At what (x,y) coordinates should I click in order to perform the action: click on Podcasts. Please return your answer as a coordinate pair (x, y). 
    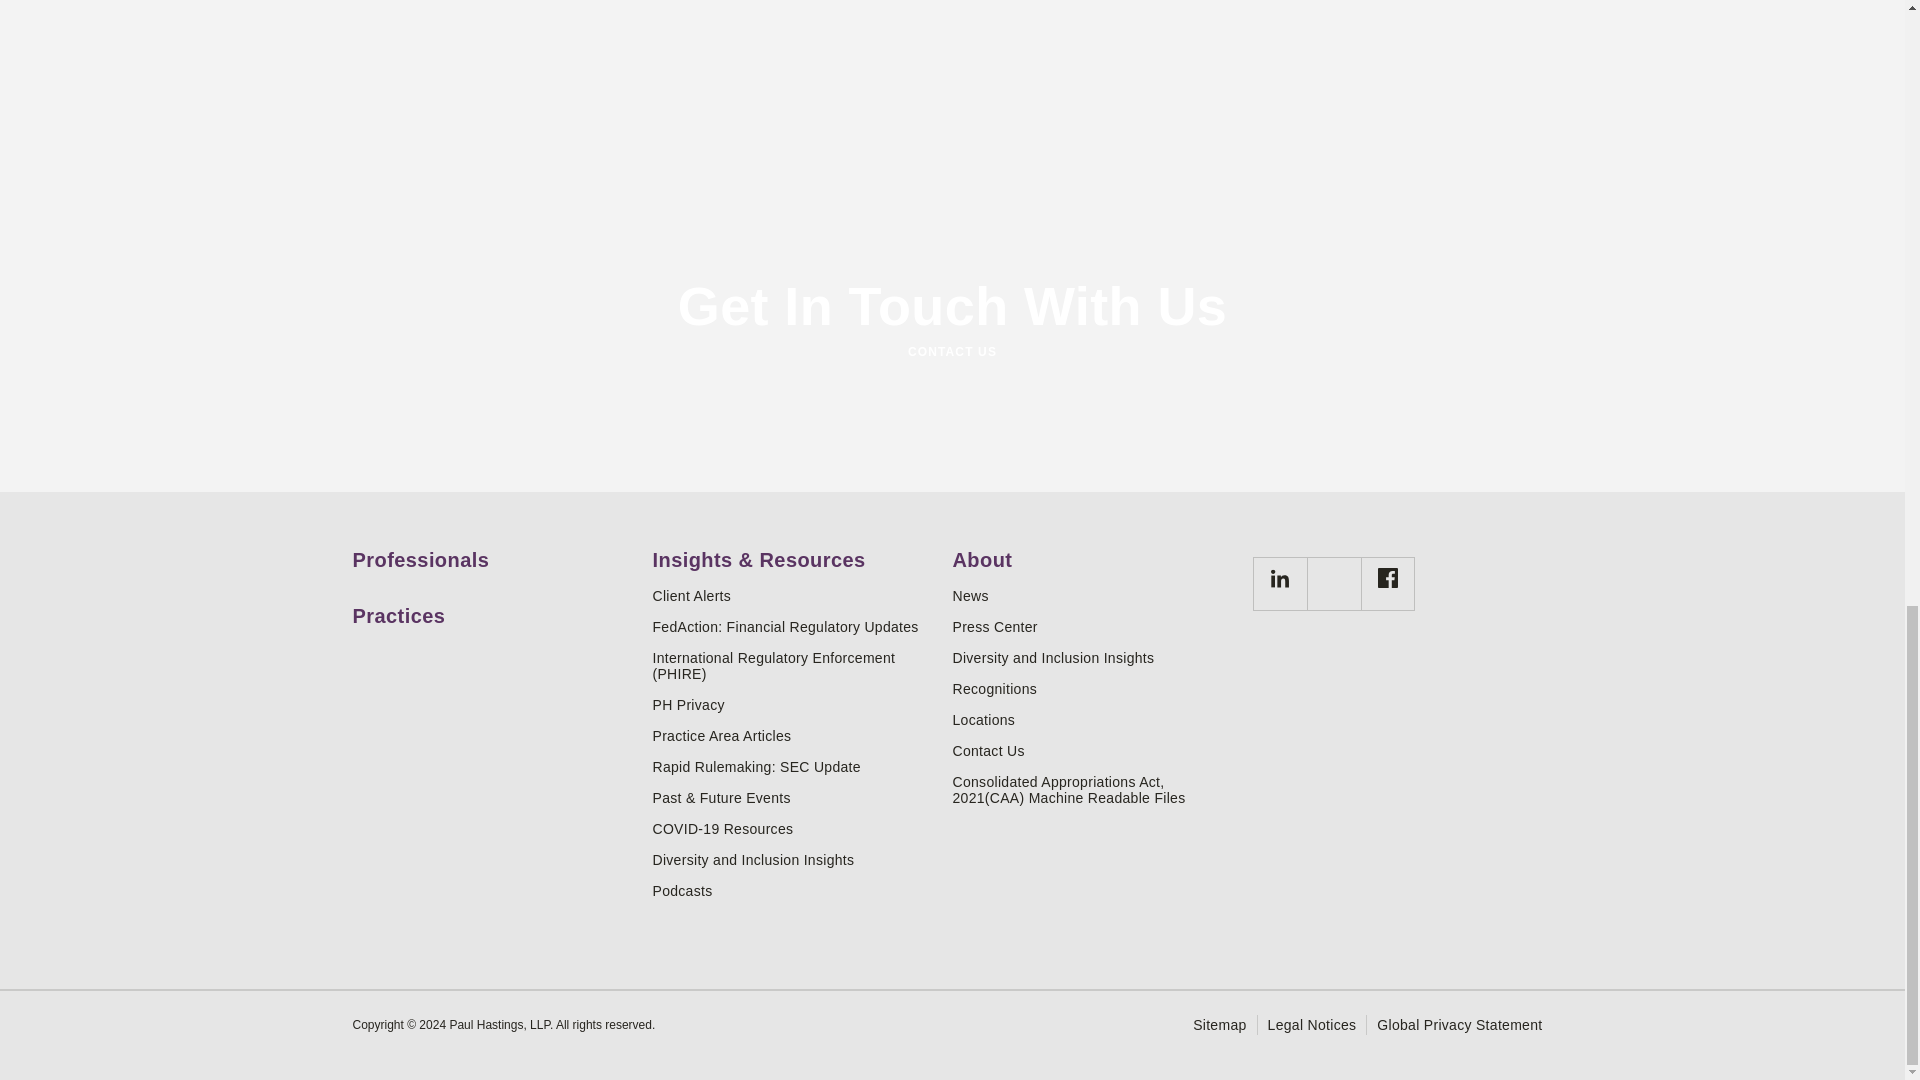
    Looking at the image, I should click on (794, 890).